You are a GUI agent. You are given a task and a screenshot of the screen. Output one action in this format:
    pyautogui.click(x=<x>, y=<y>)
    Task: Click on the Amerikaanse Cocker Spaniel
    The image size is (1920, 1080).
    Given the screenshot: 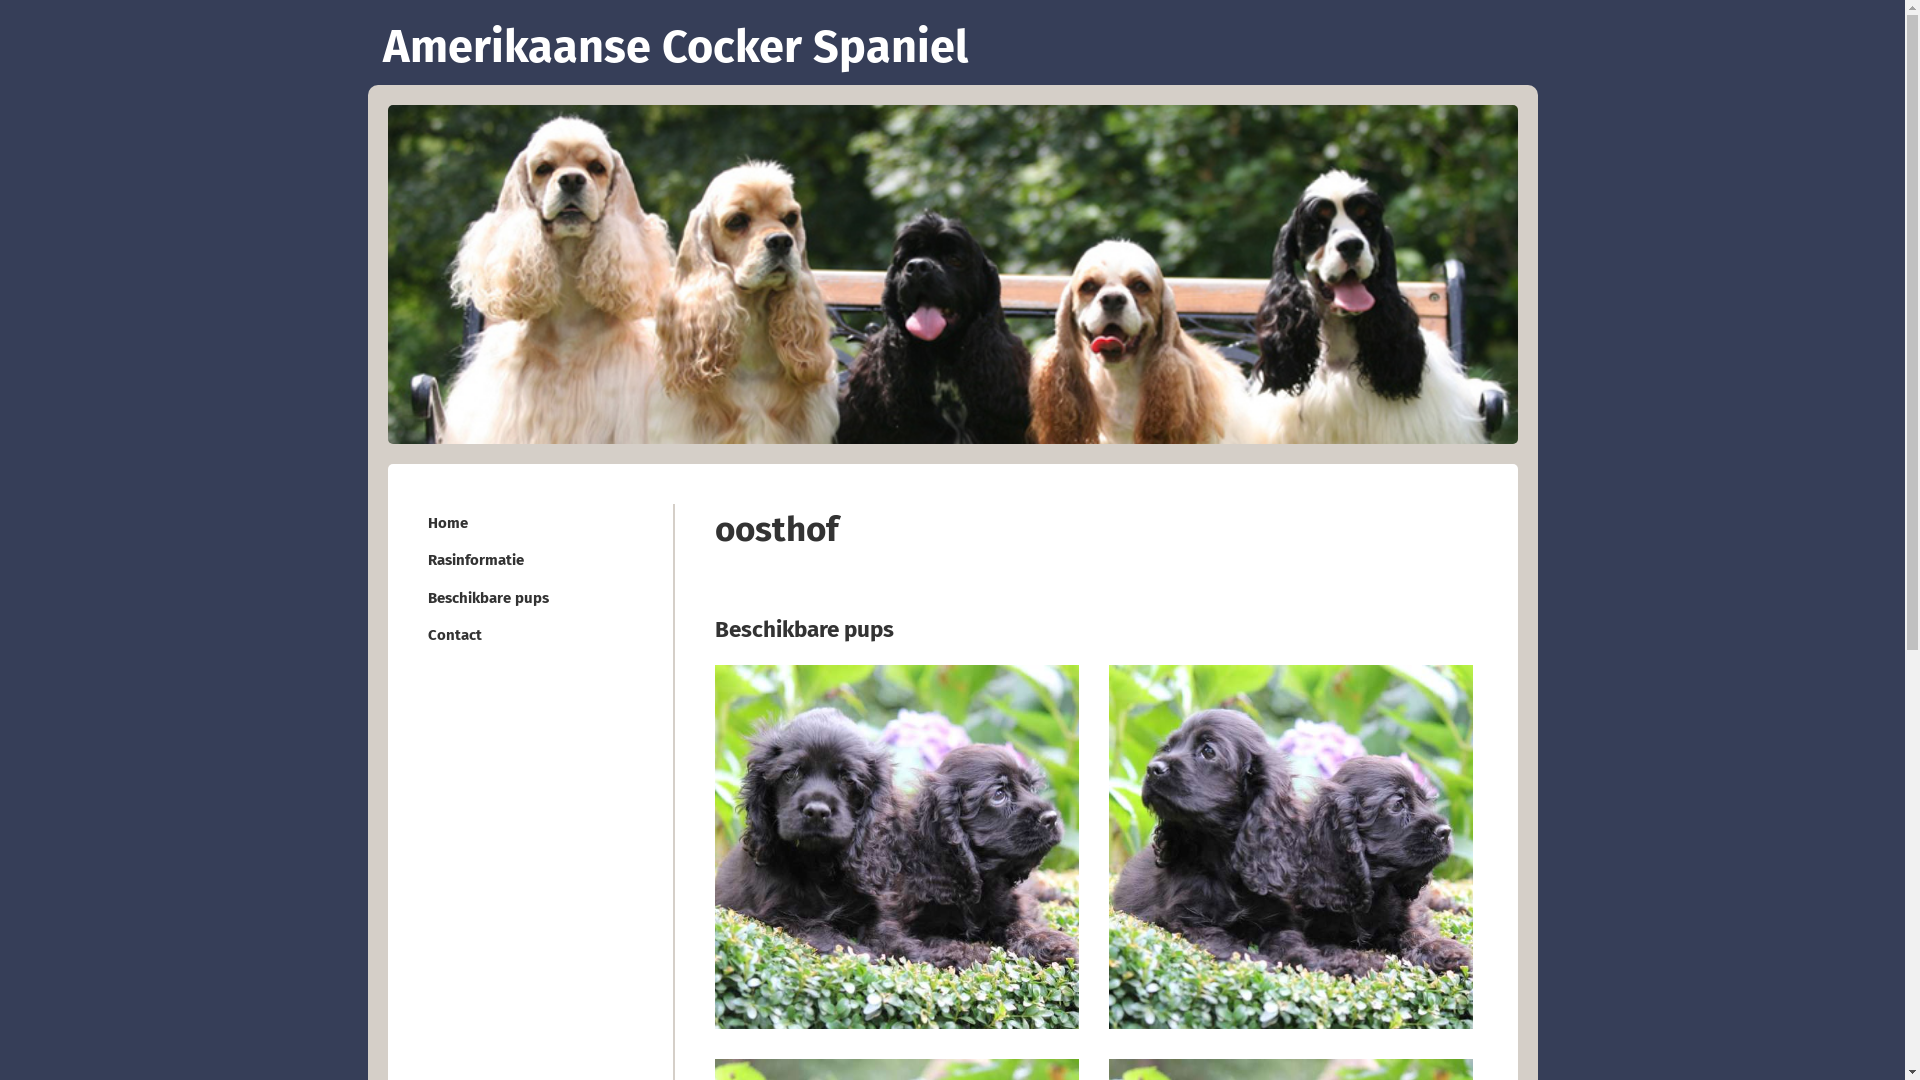 What is the action you would take?
    pyautogui.click(x=952, y=42)
    